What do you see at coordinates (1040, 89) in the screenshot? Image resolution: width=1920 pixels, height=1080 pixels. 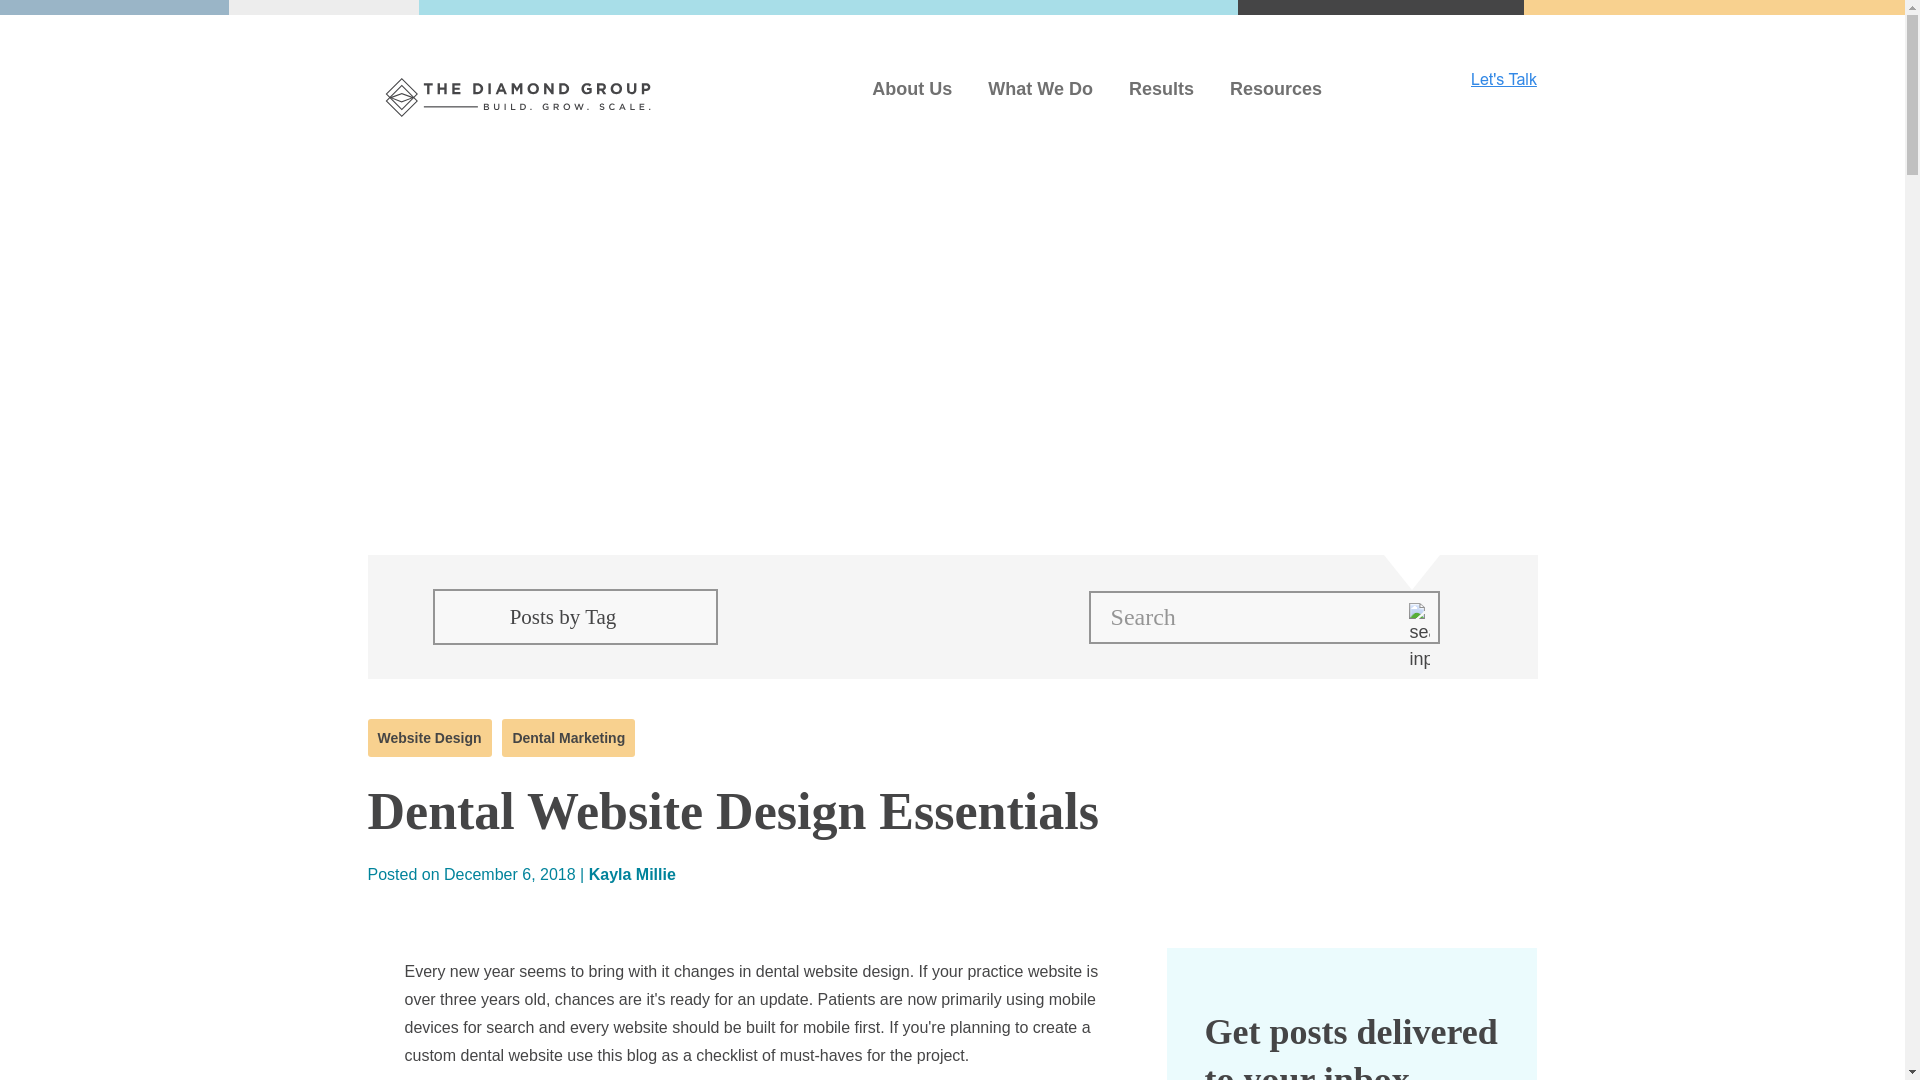 I see `What We Do` at bounding box center [1040, 89].